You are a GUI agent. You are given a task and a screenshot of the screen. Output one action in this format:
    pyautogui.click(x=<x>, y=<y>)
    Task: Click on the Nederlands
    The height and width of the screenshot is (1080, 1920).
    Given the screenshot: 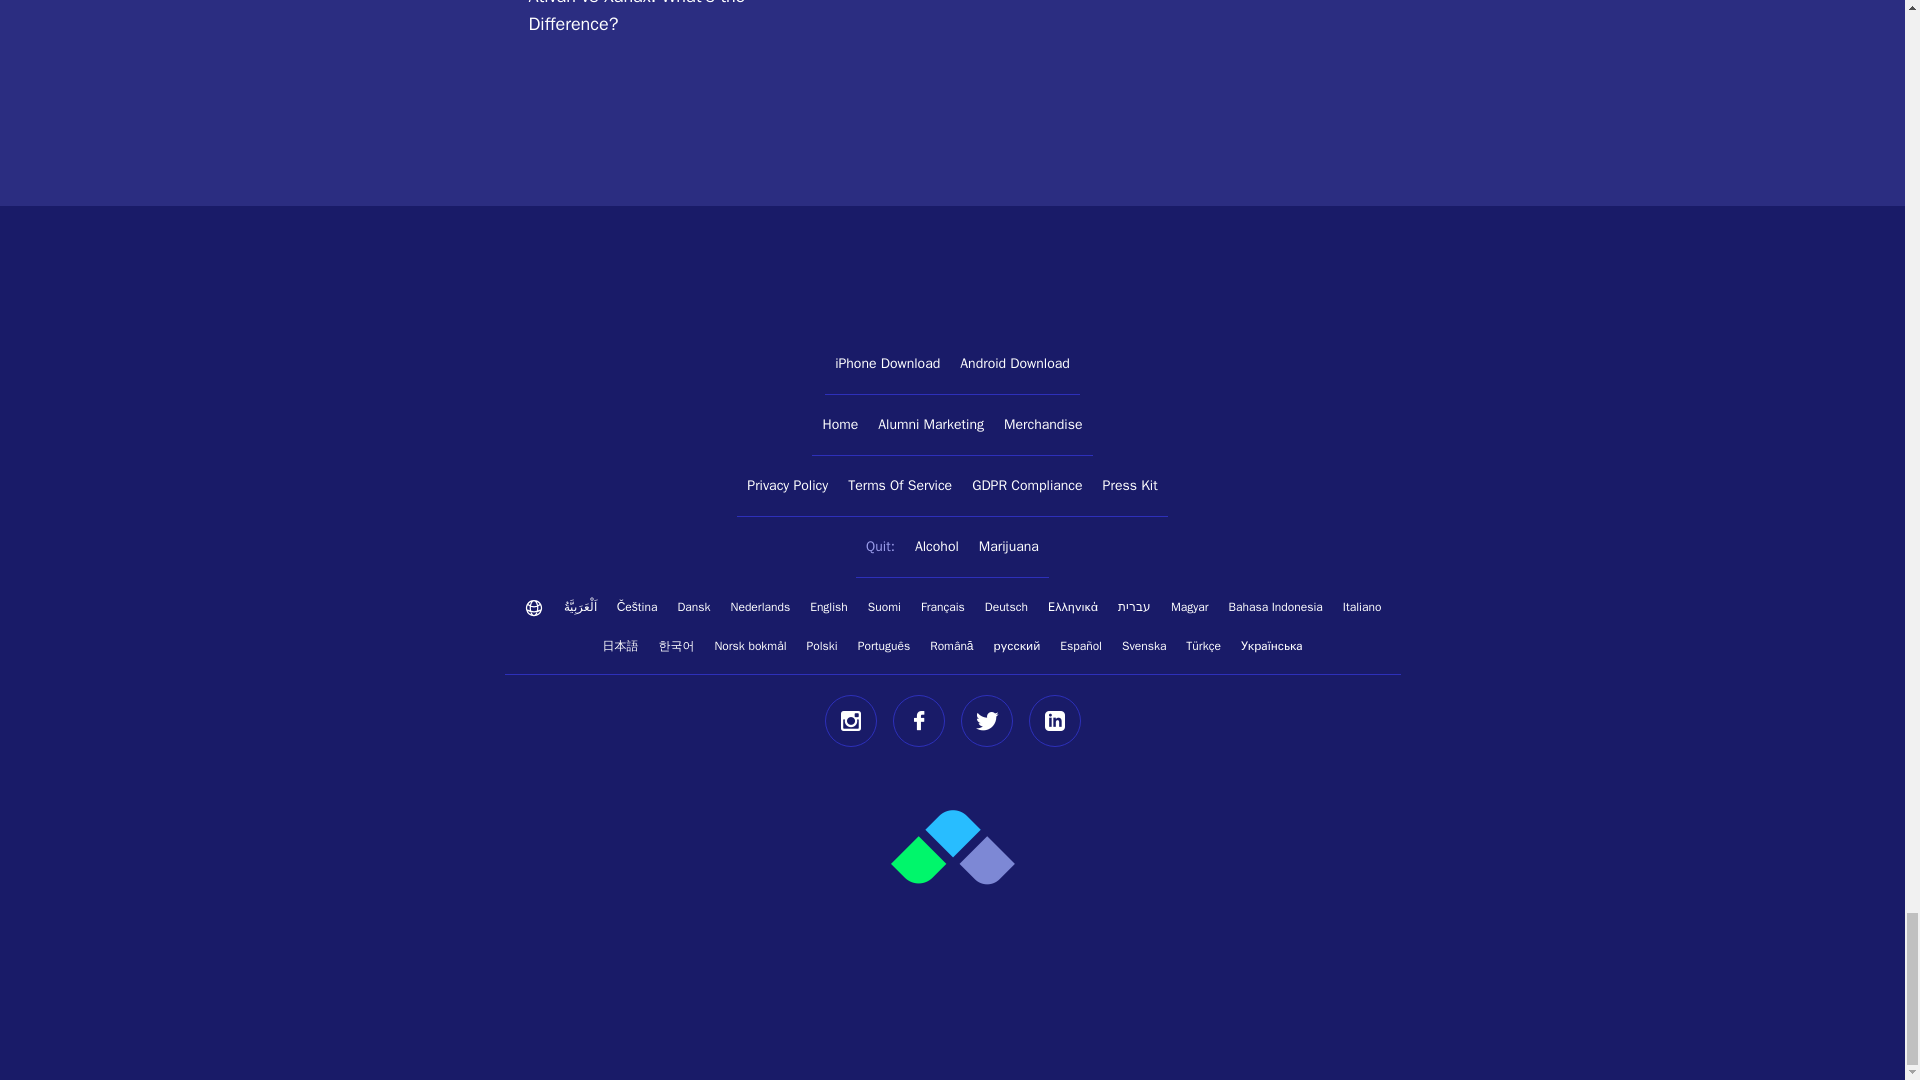 What is the action you would take?
    pyautogui.click(x=760, y=606)
    